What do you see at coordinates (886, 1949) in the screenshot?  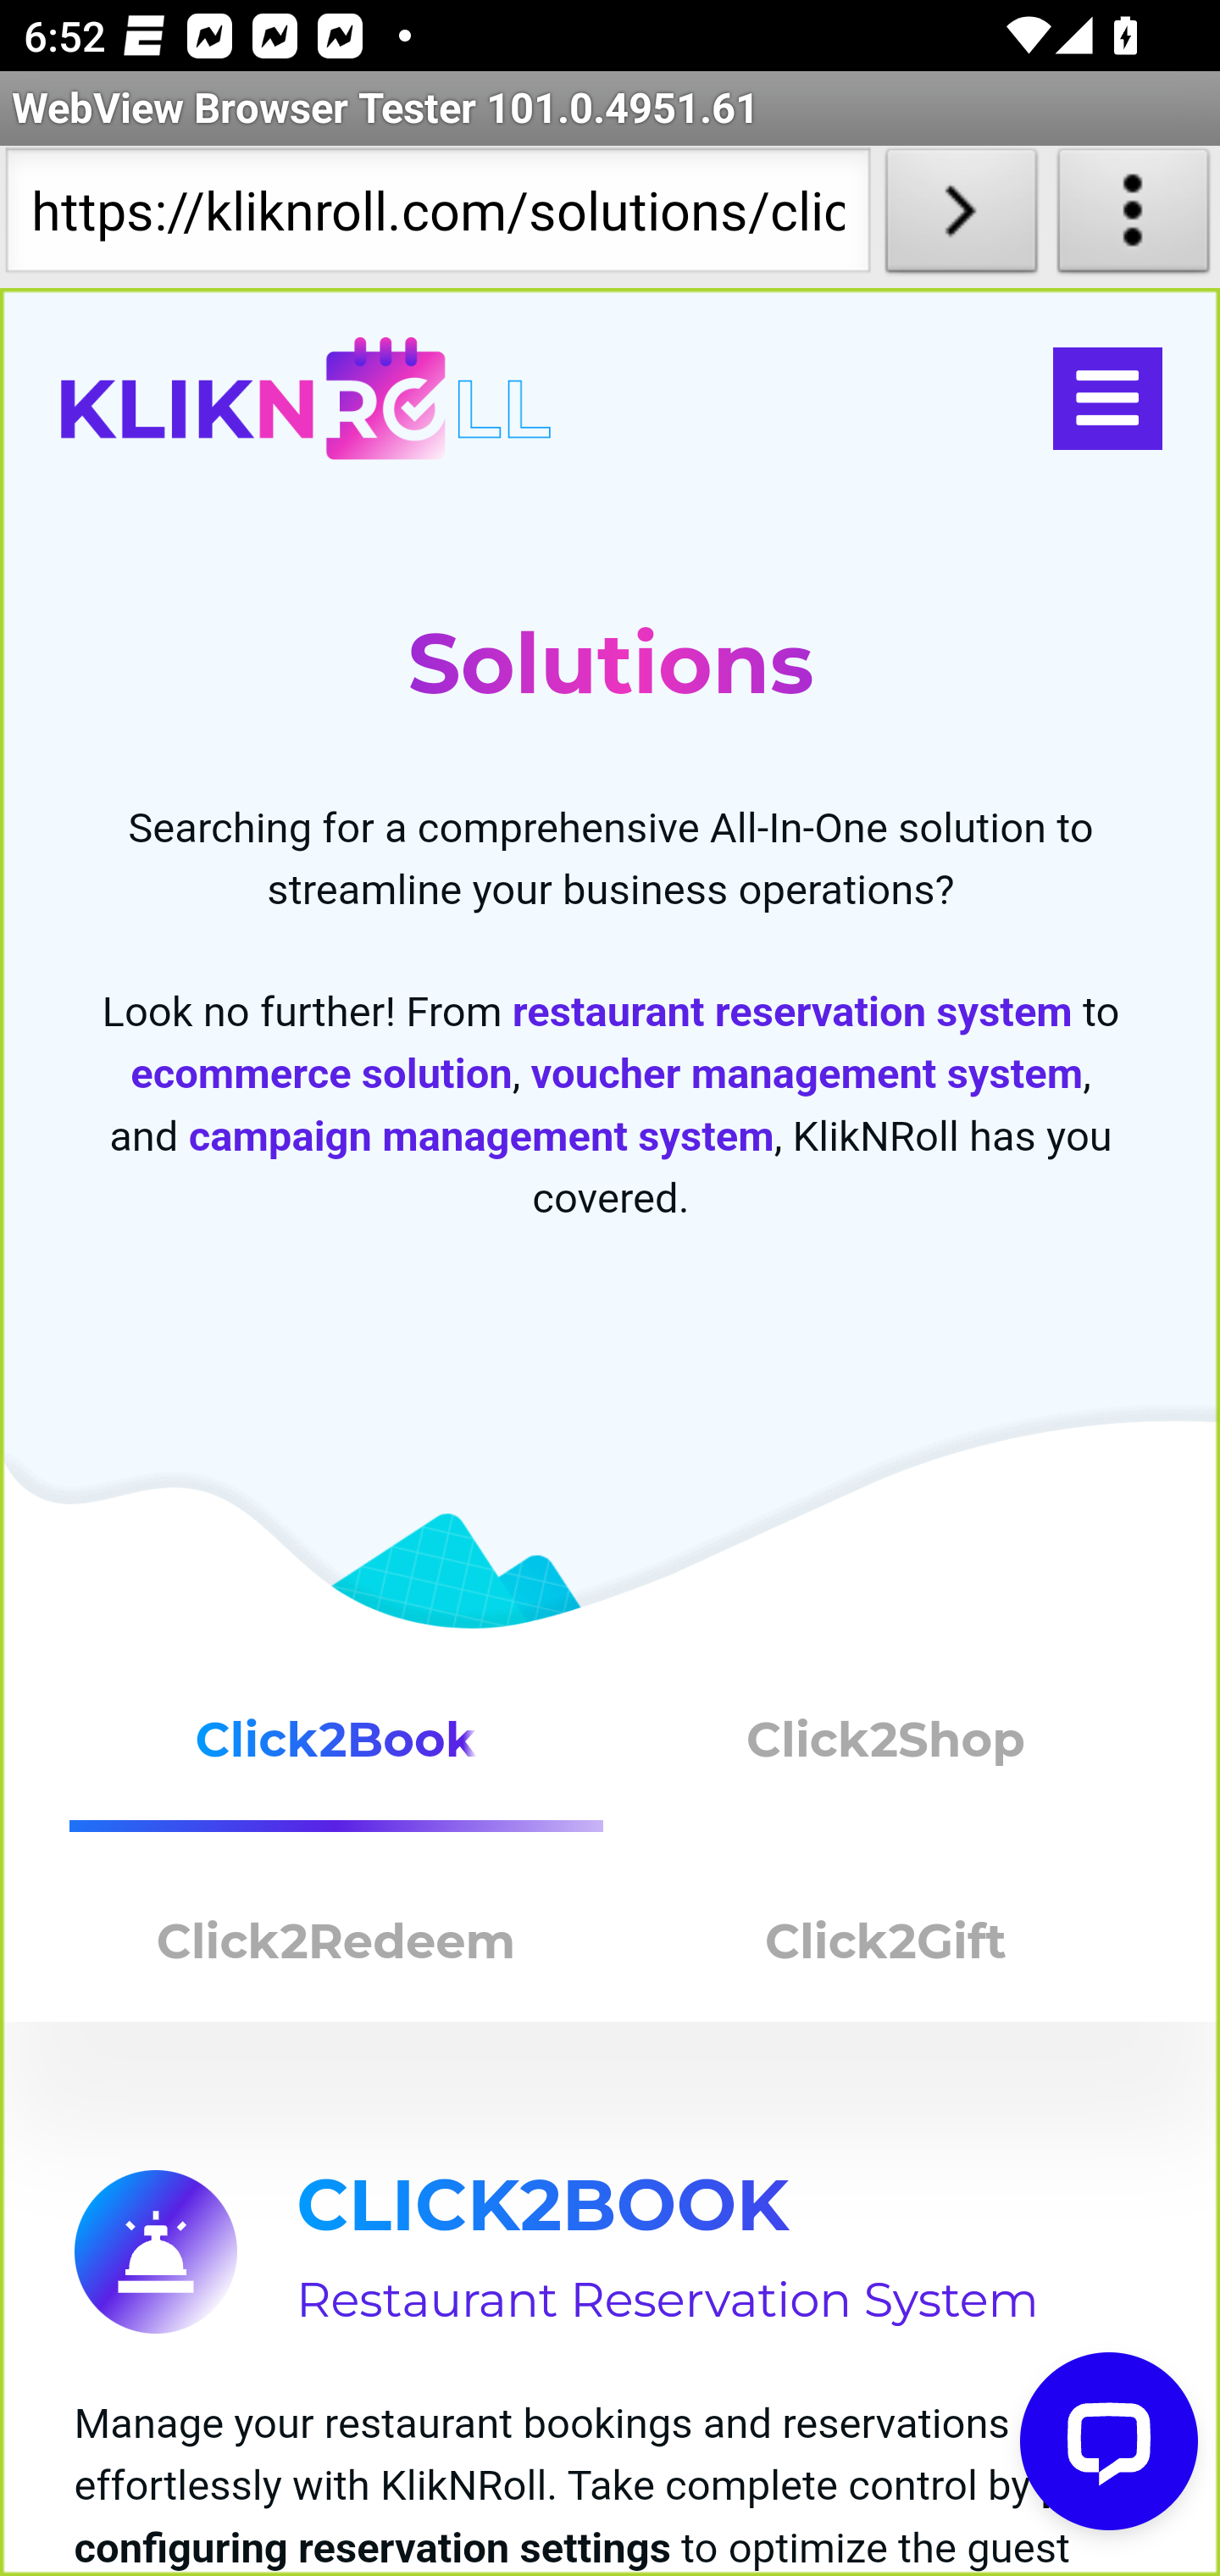 I see `Click2Gift` at bounding box center [886, 1949].